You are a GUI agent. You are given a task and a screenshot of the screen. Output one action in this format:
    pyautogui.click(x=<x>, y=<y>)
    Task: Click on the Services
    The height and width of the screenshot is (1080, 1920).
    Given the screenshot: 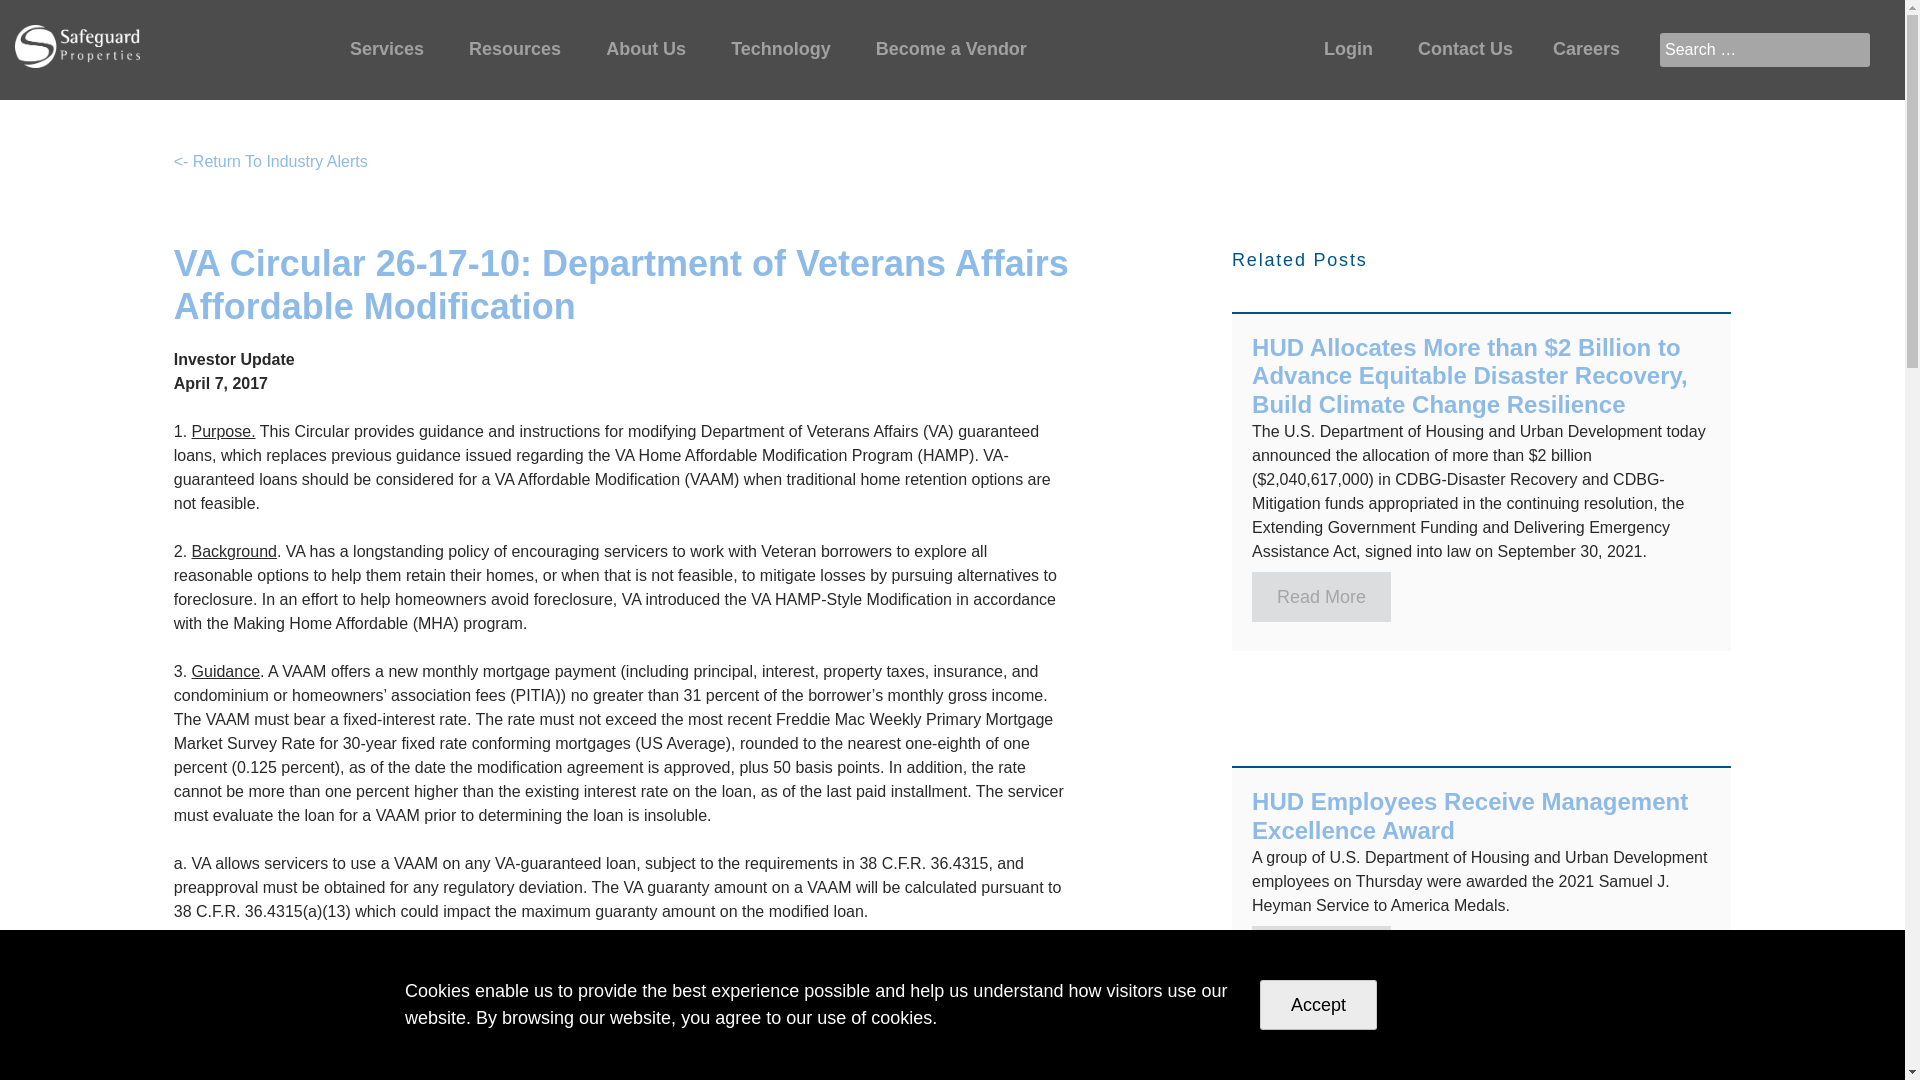 What is the action you would take?
    pyautogui.click(x=390, y=50)
    